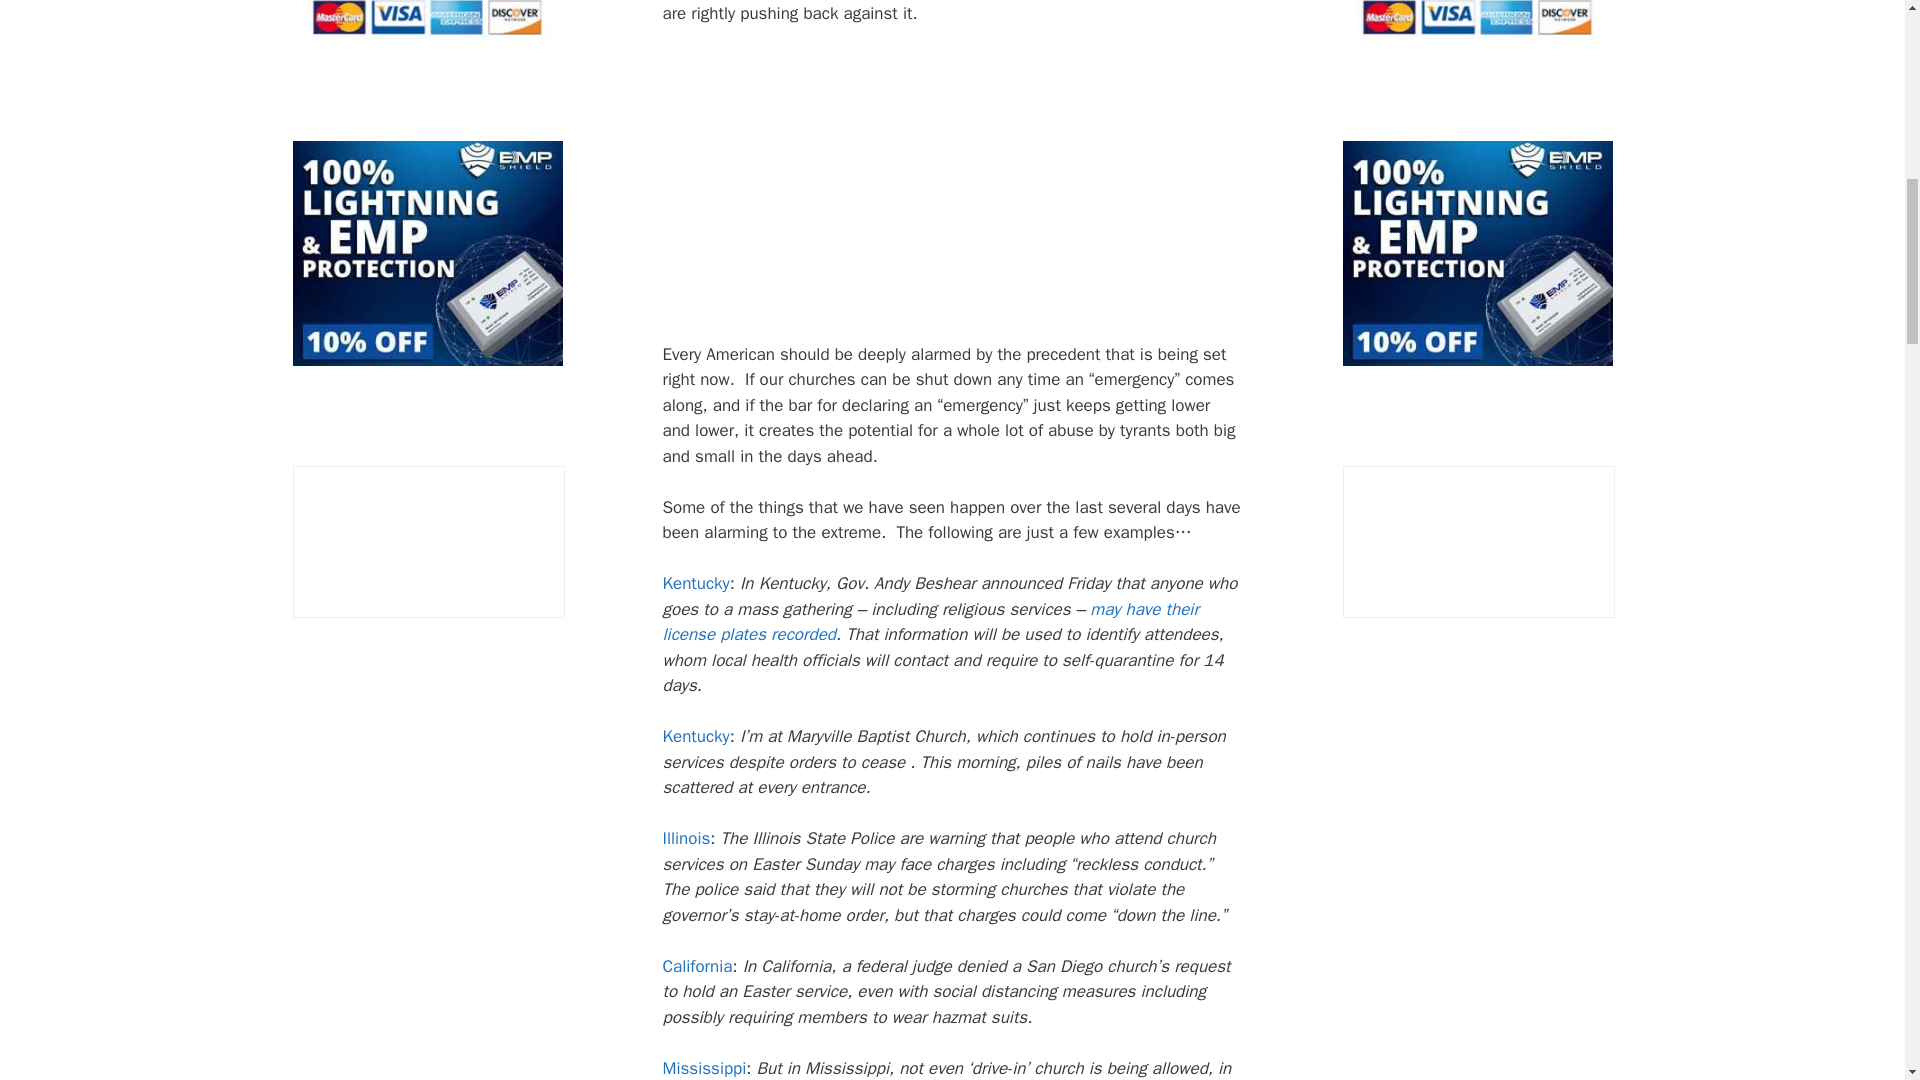 Image resolution: width=1920 pixels, height=1080 pixels. I want to click on California, so click(696, 966).